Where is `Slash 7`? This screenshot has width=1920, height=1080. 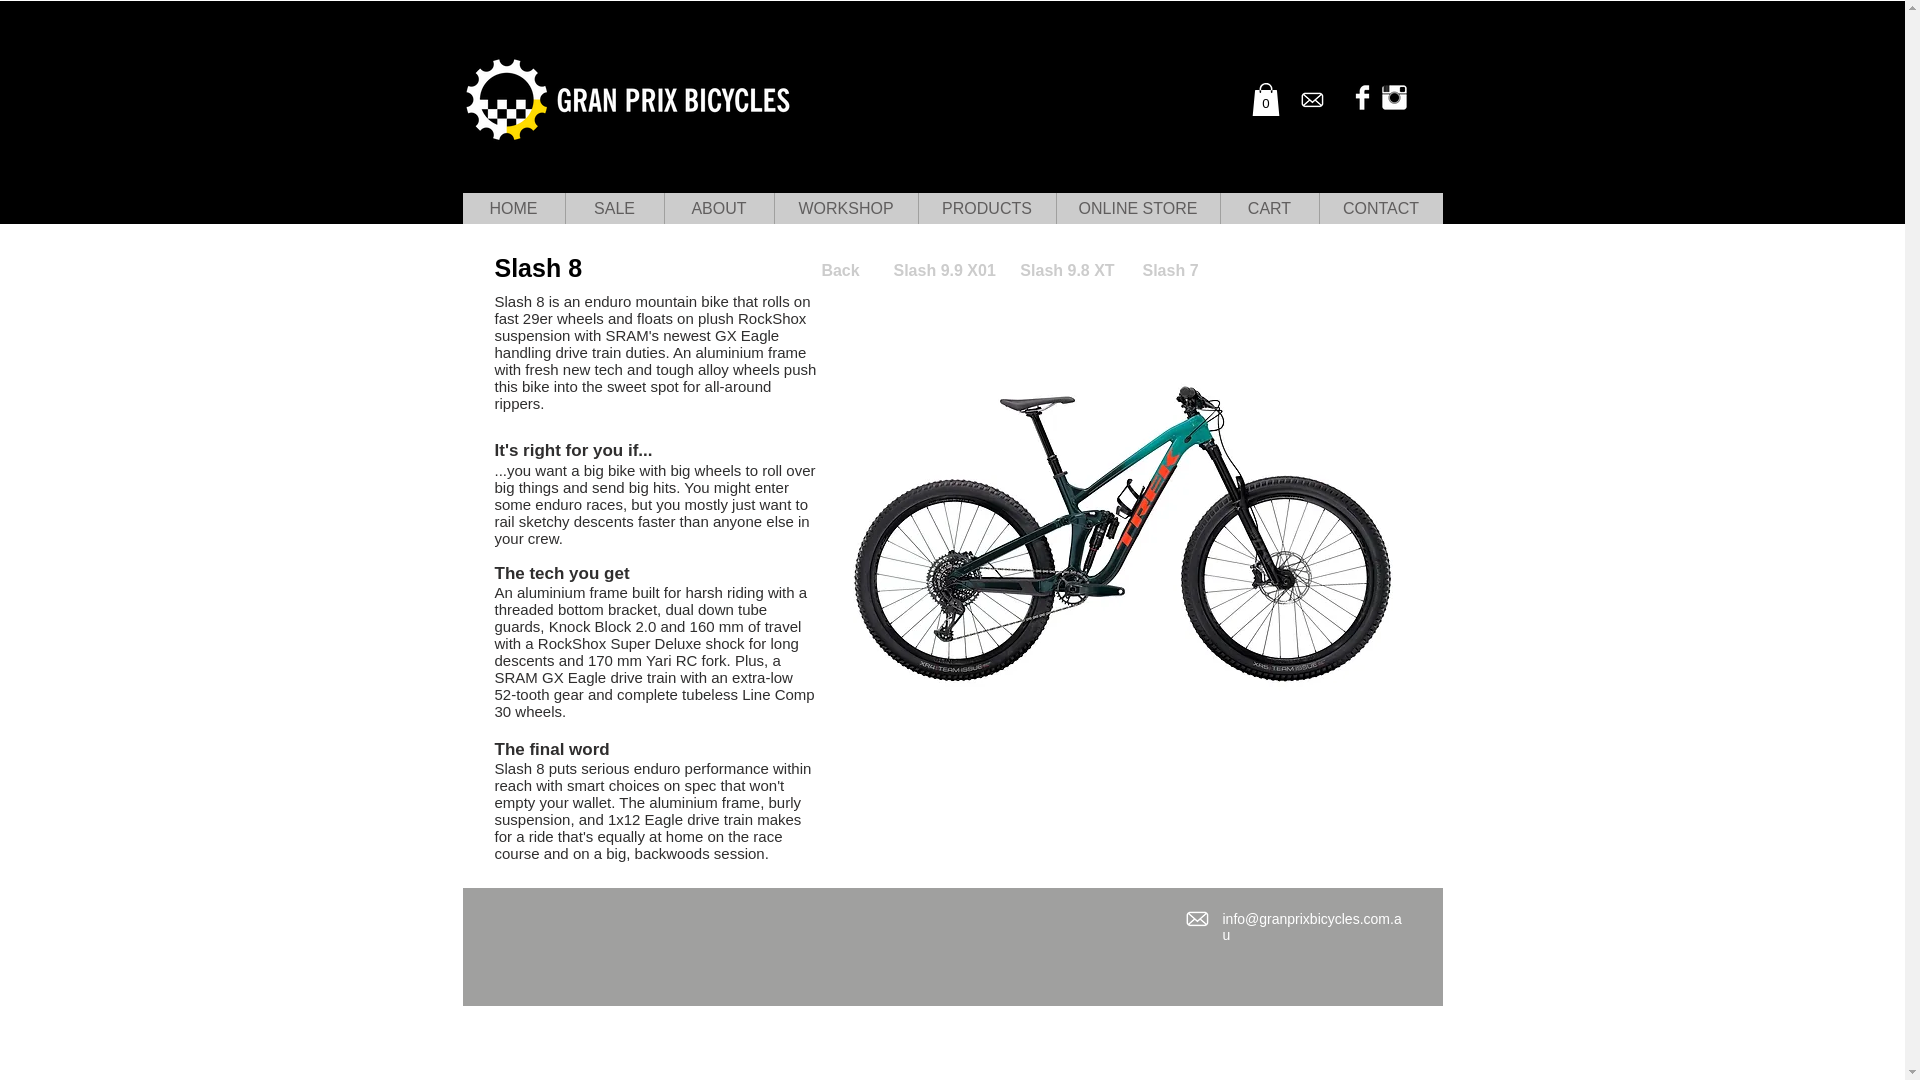 Slash 7 is located at coordinates (1170, 271).